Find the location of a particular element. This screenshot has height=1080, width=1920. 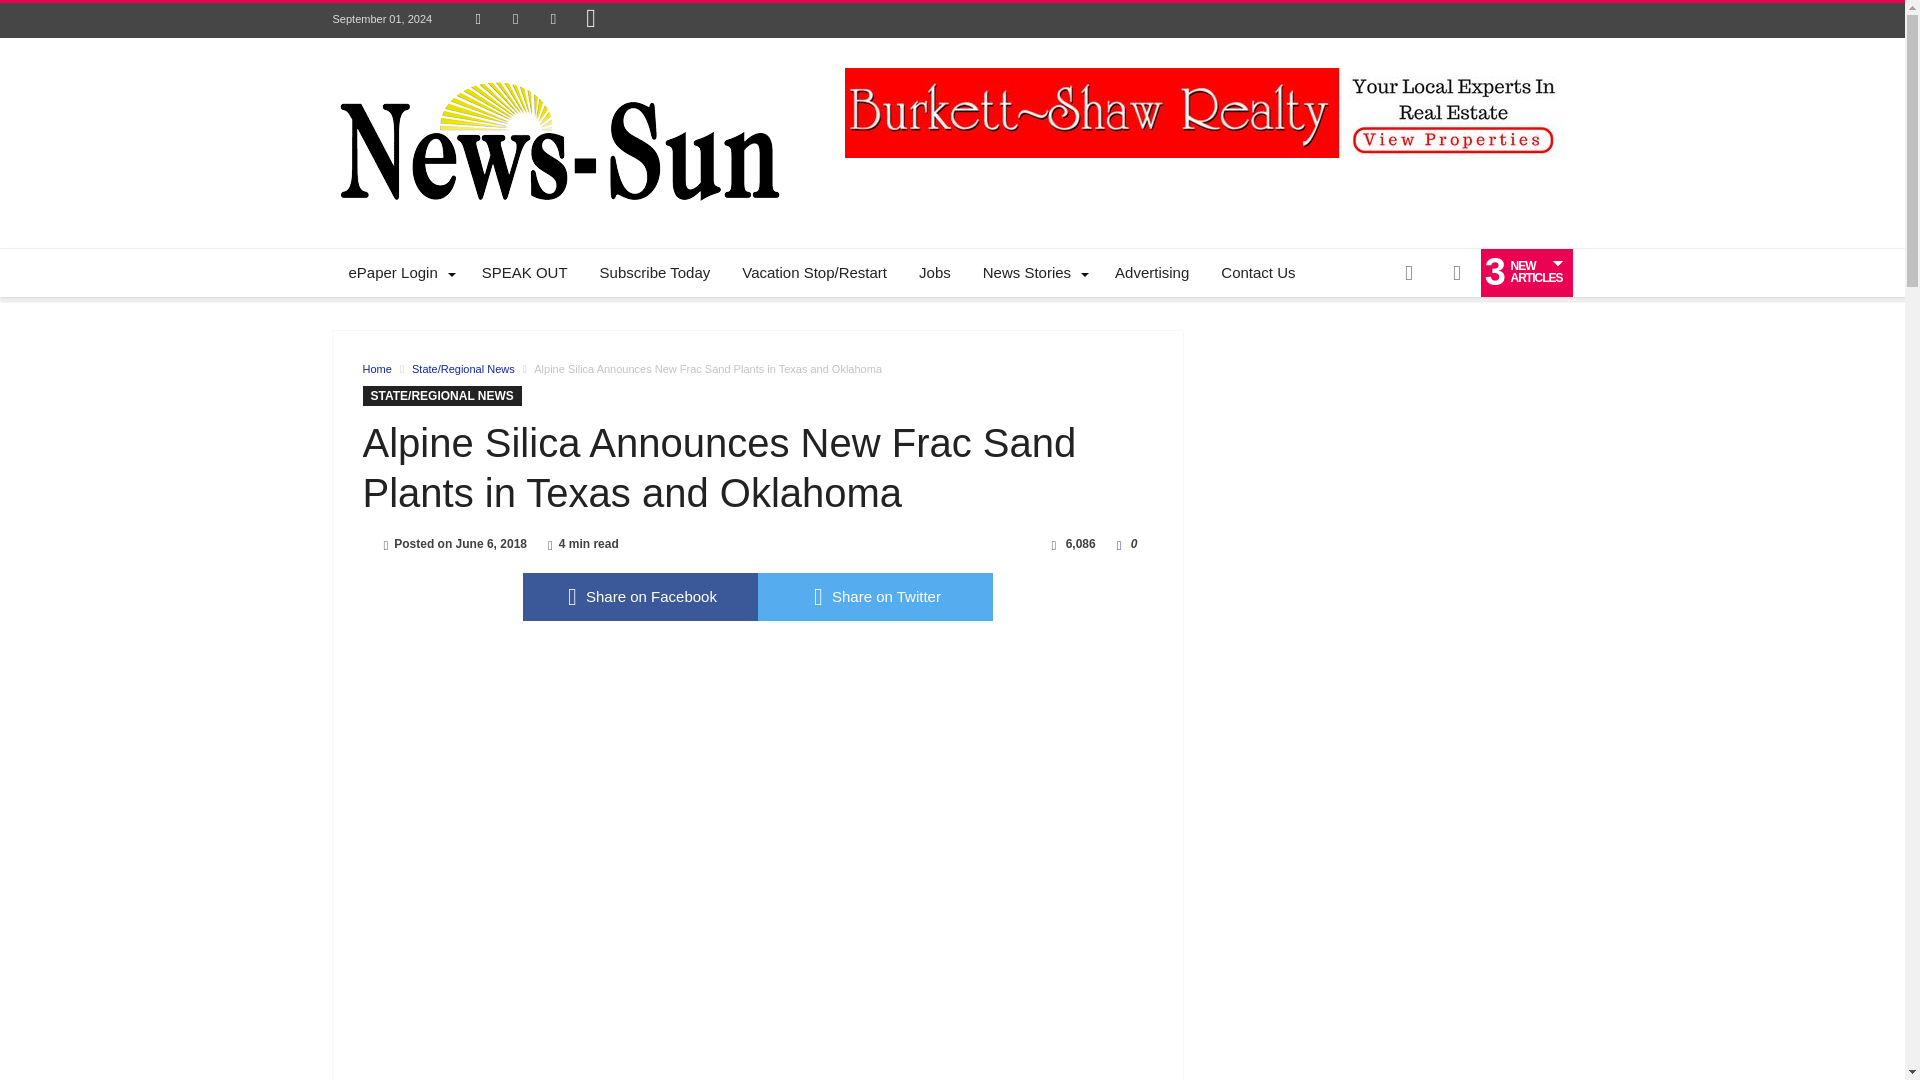

Share on Twitter is located at coordinates (875, 597).